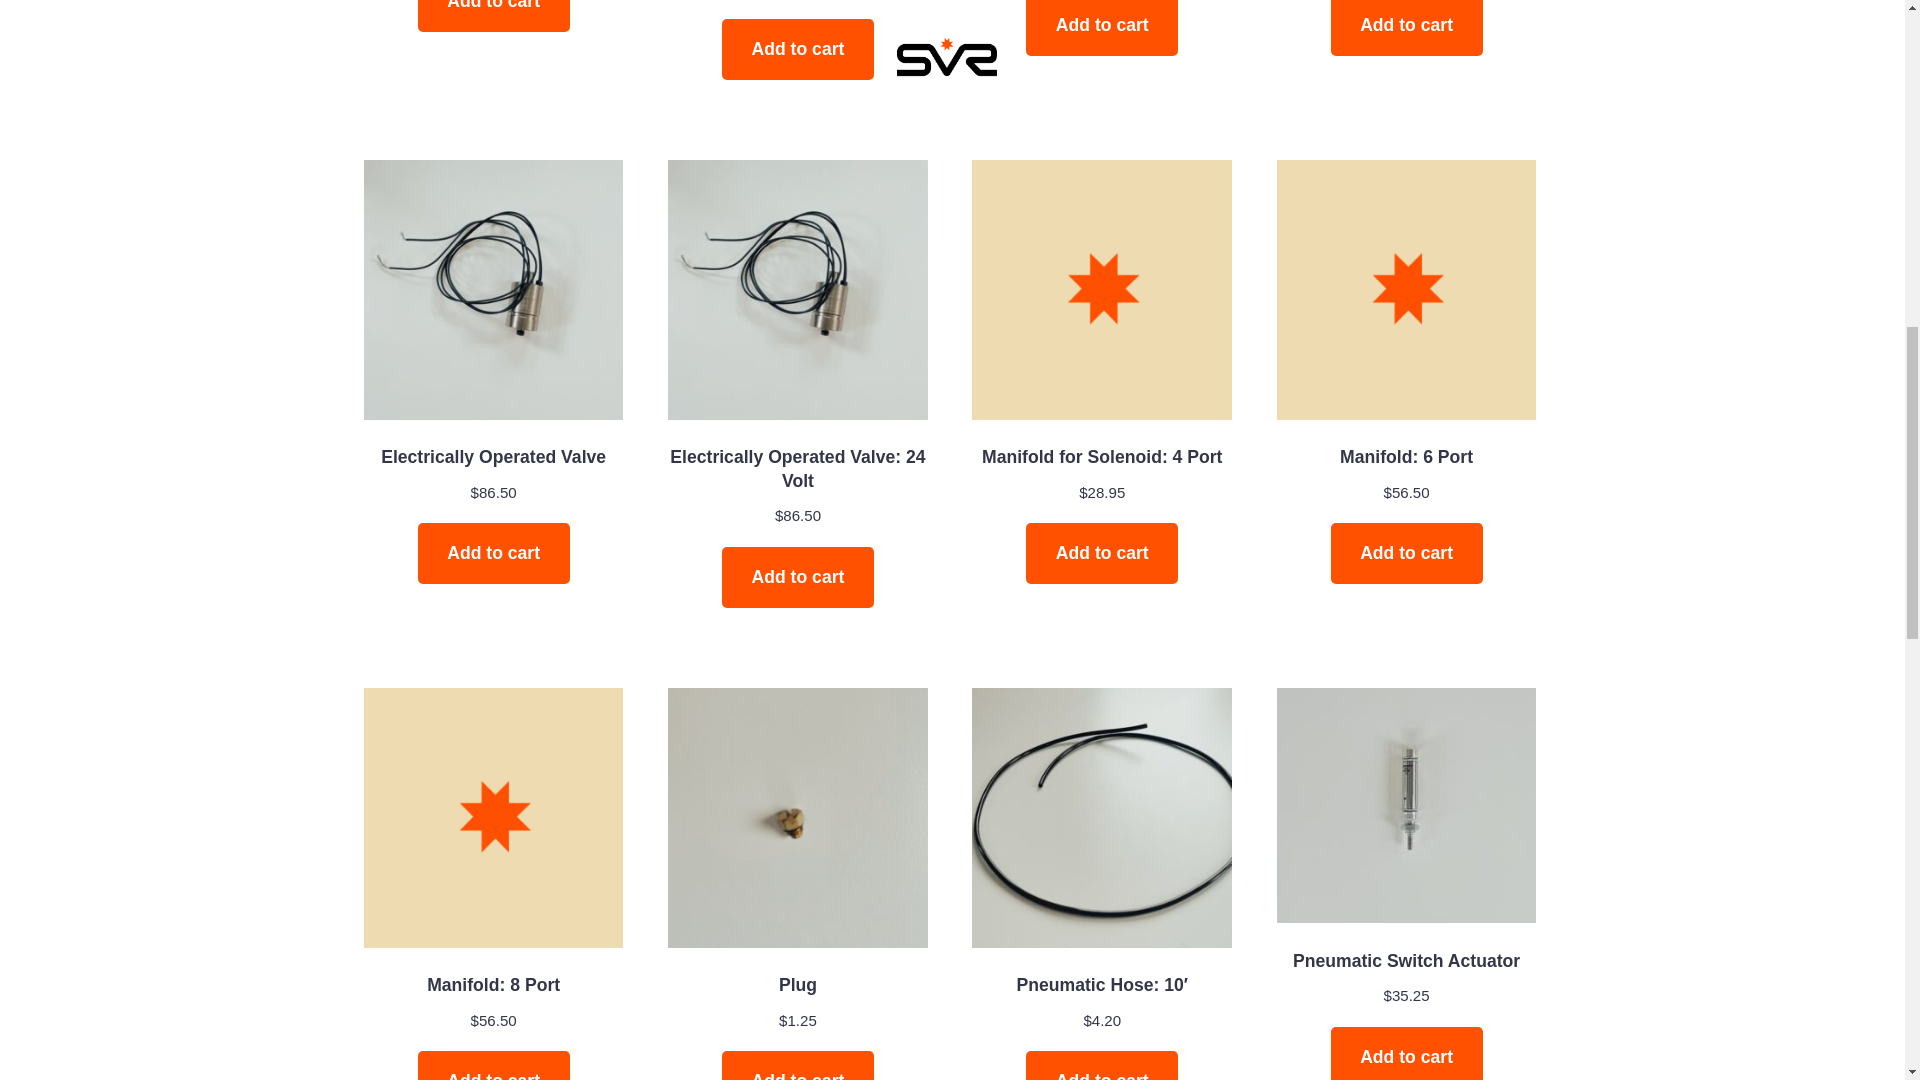 This screenshot has height=1080, width=1920. What do you see at coordinates (1102, 1065) in the screenshot?
I see `Add to cart` at bounding box center [1102, 1065].